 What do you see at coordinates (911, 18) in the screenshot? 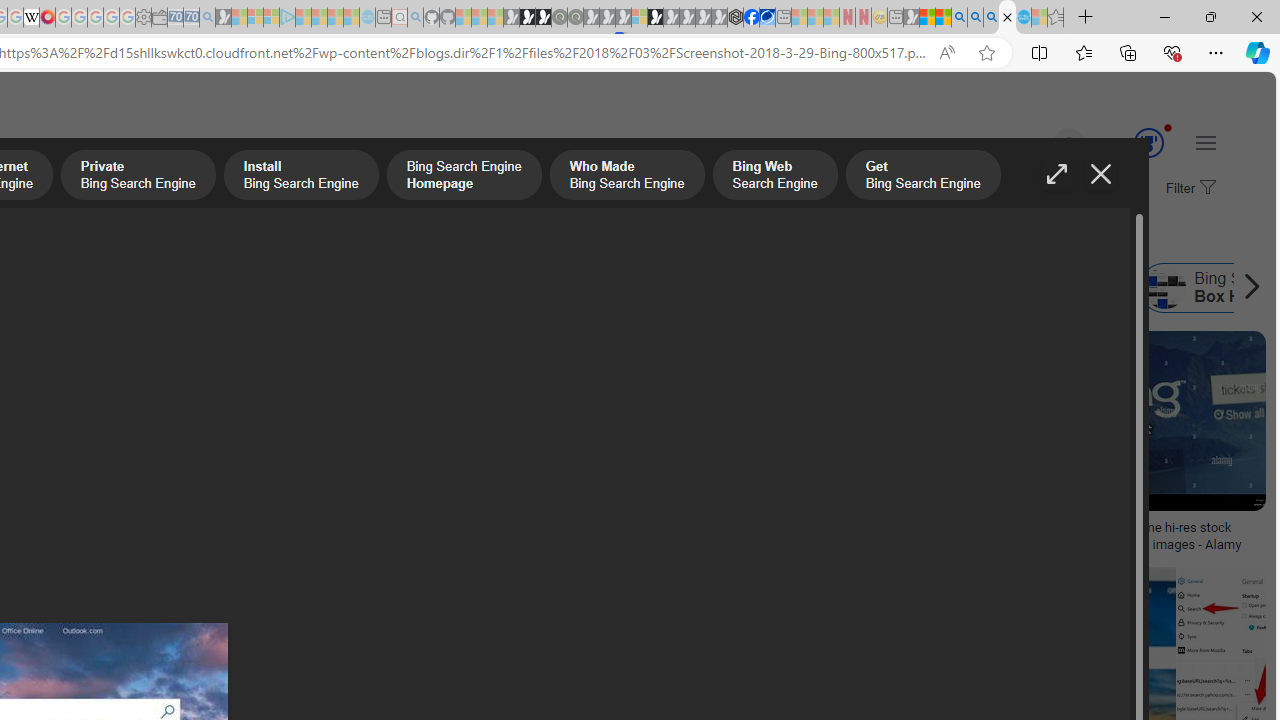
I see `MSN - Sleeping` at bounding box center [911, 18].